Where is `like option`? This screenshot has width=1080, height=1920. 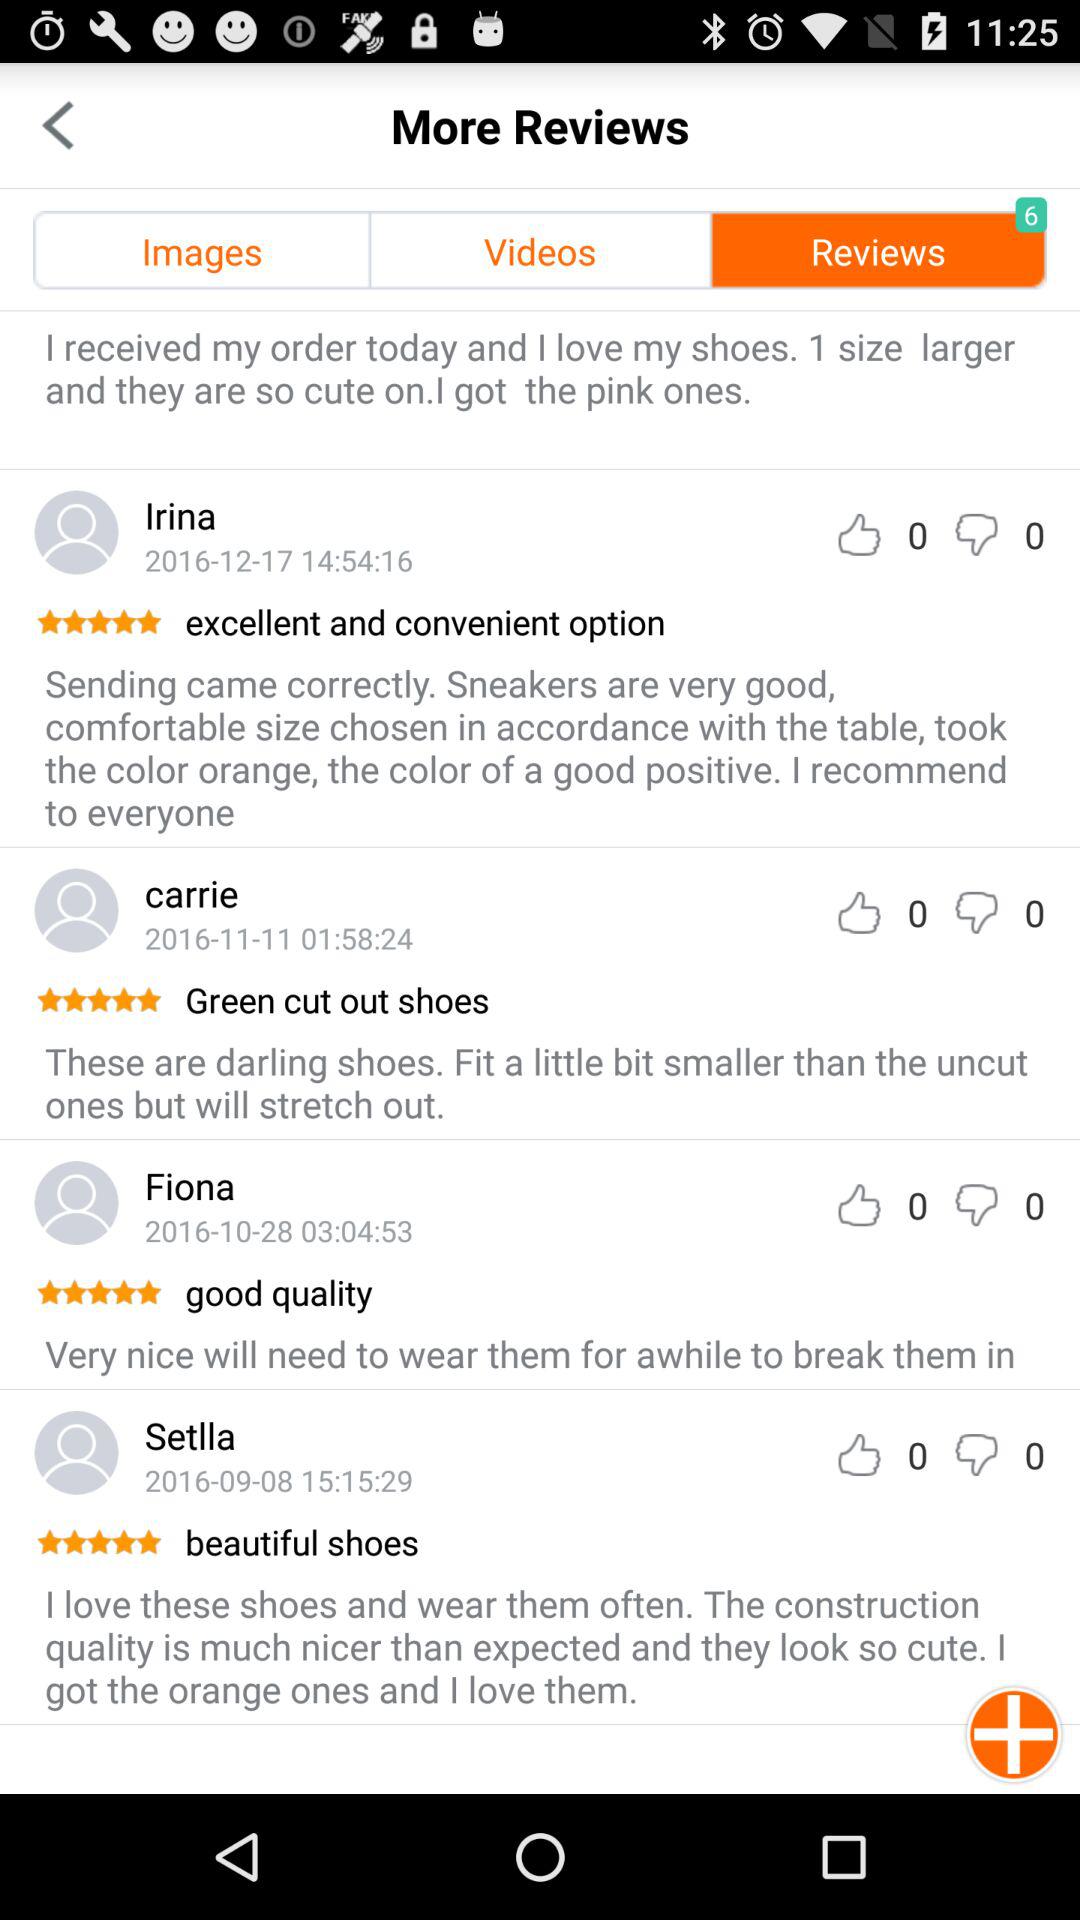
like option is located at coordinates (859, 534).